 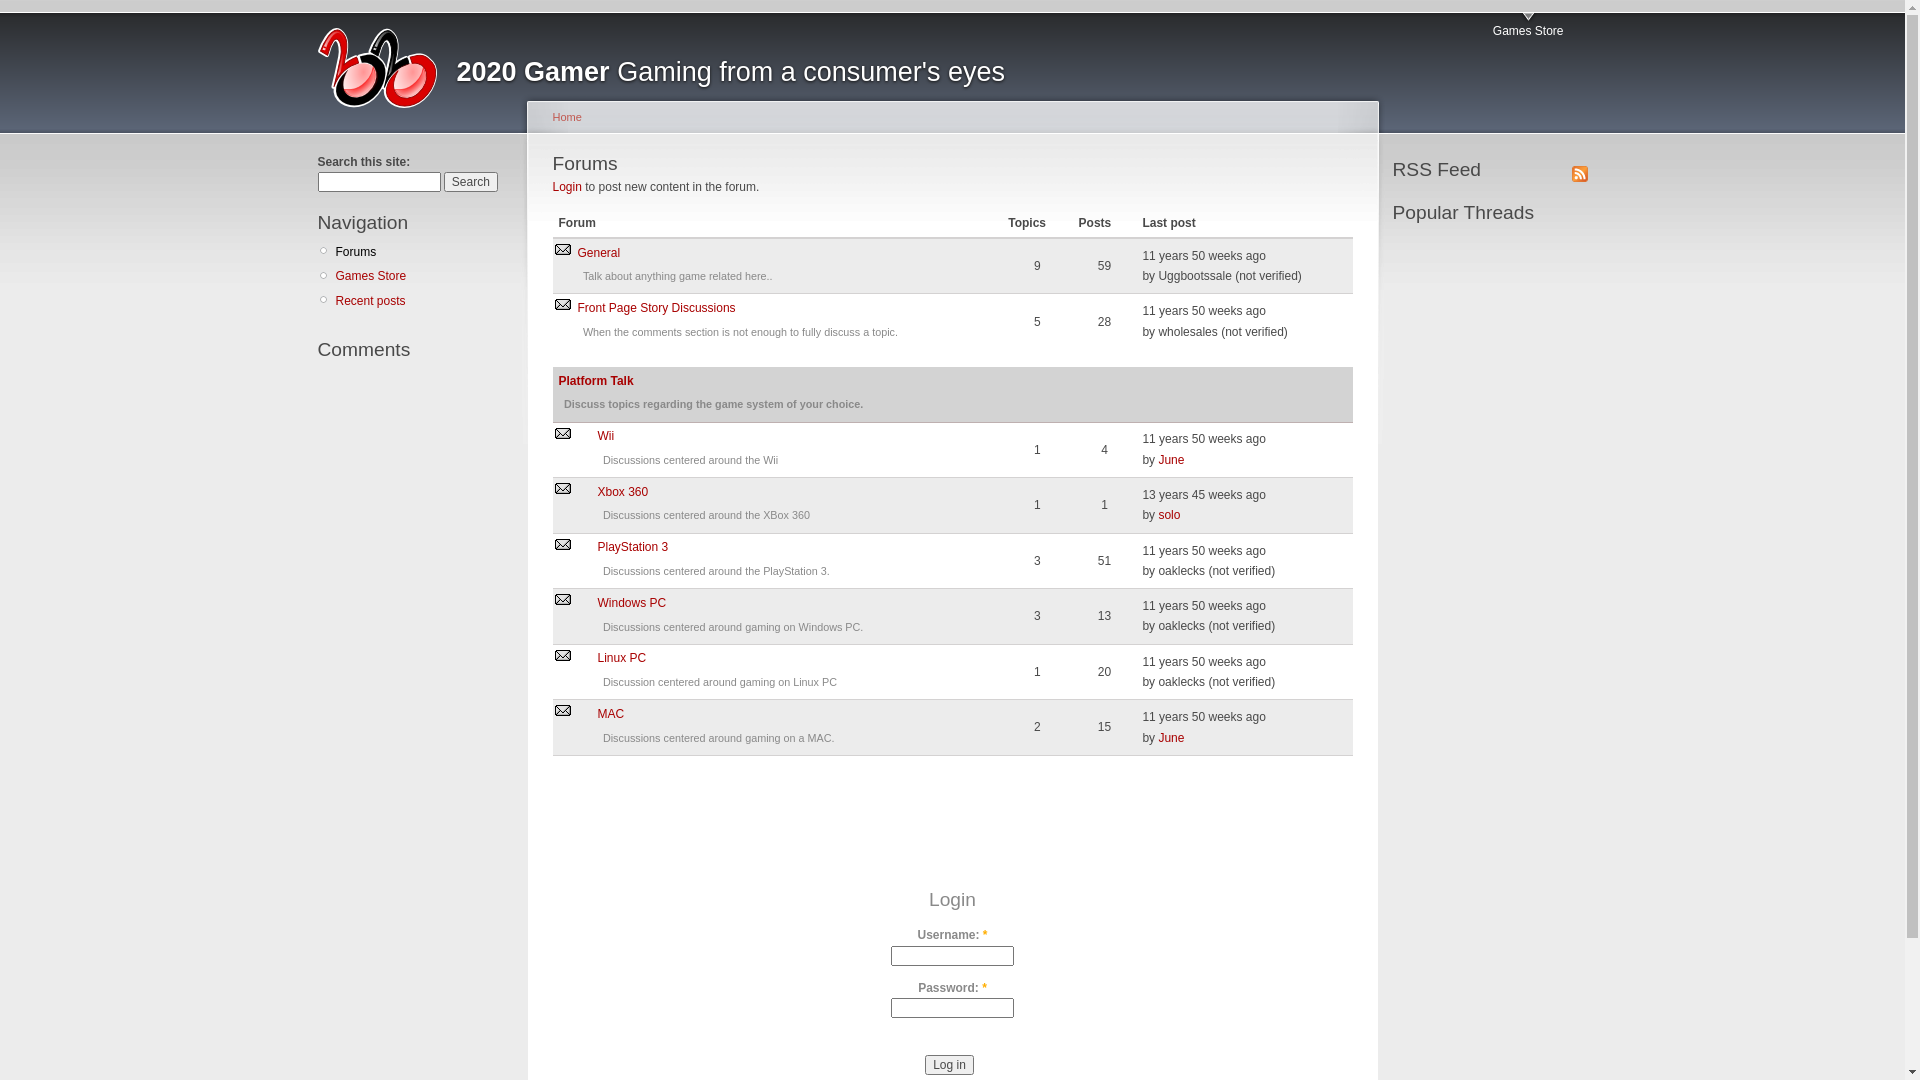 I want to click on PlayStation 3, so click(x=634, y=547).